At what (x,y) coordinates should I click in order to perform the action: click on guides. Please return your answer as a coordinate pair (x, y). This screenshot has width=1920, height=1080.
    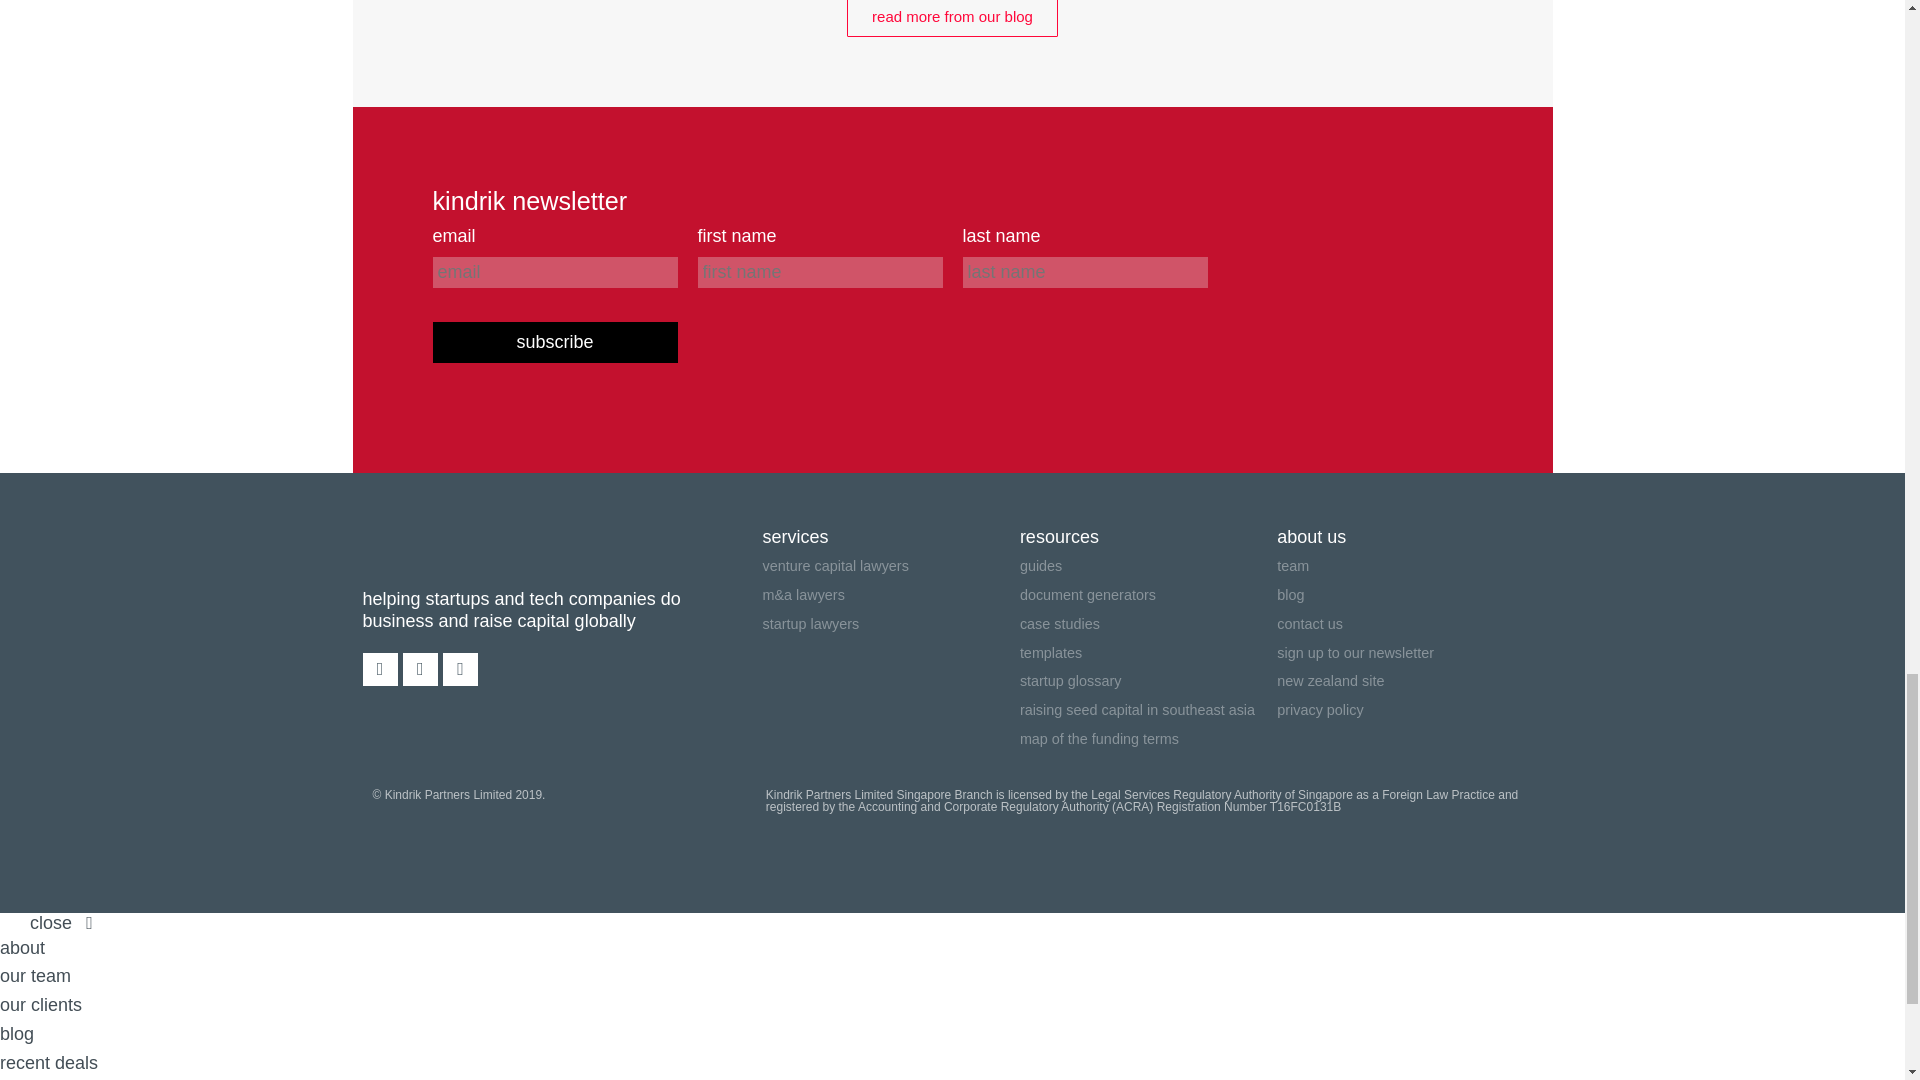
    Looking at the image, I should click on (1148, 566).